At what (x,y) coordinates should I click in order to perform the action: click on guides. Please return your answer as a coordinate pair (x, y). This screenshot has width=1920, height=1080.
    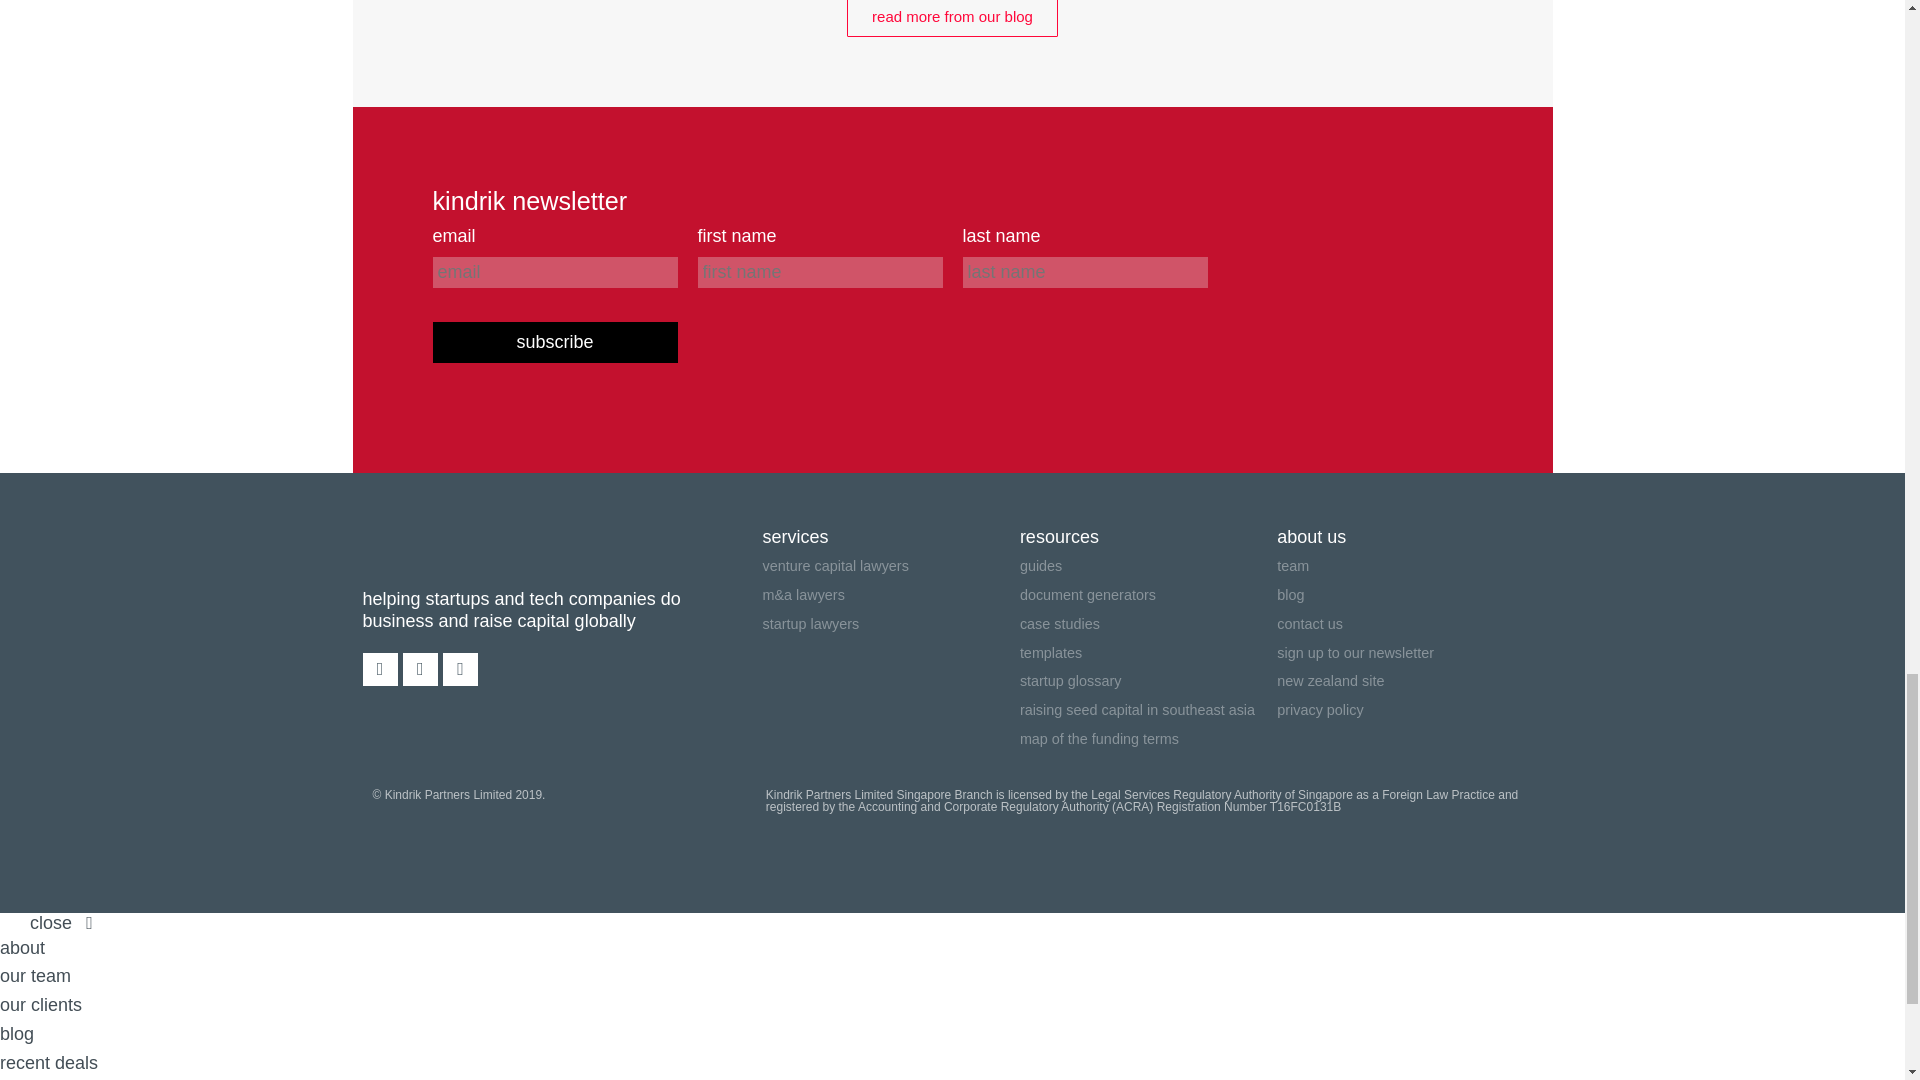
    Looking at the image, I should click on (1148, 566).